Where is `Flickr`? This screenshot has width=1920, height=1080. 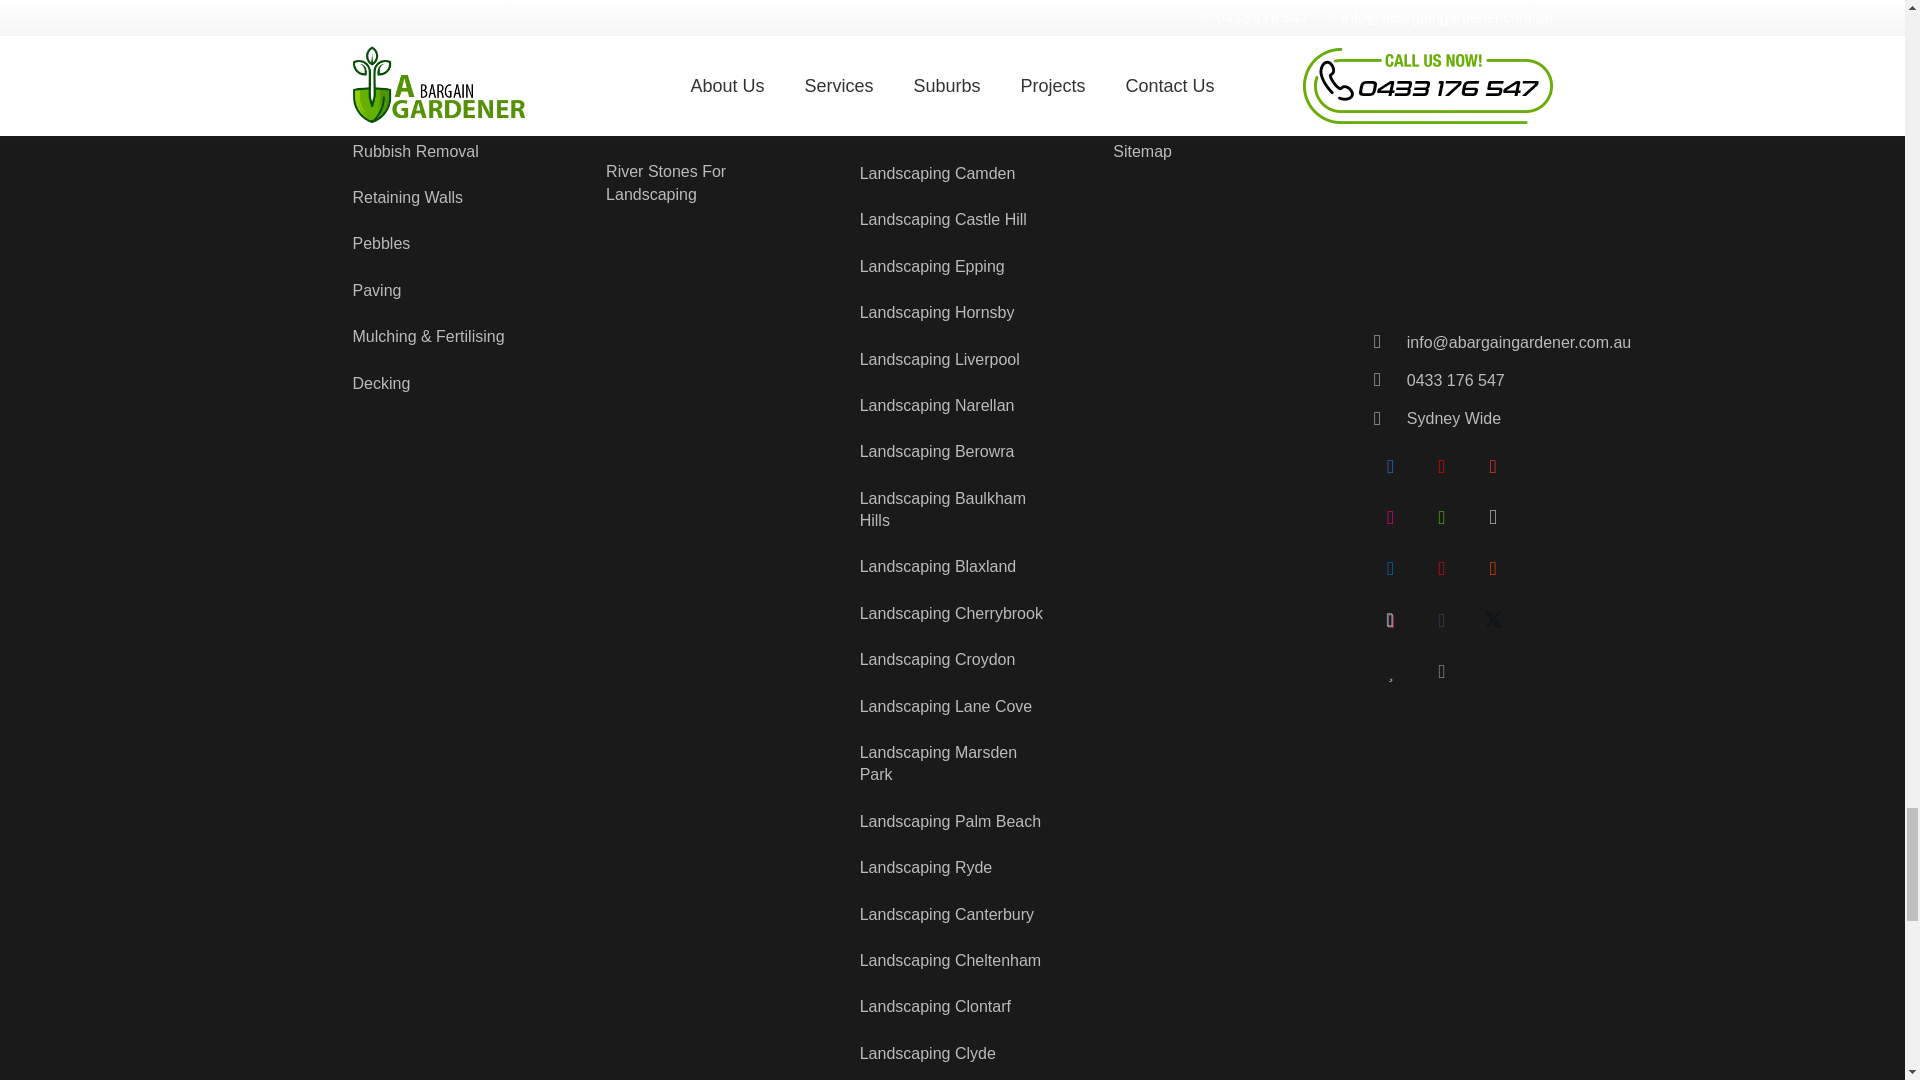 Flickr is located at coordinates (1391, 518).